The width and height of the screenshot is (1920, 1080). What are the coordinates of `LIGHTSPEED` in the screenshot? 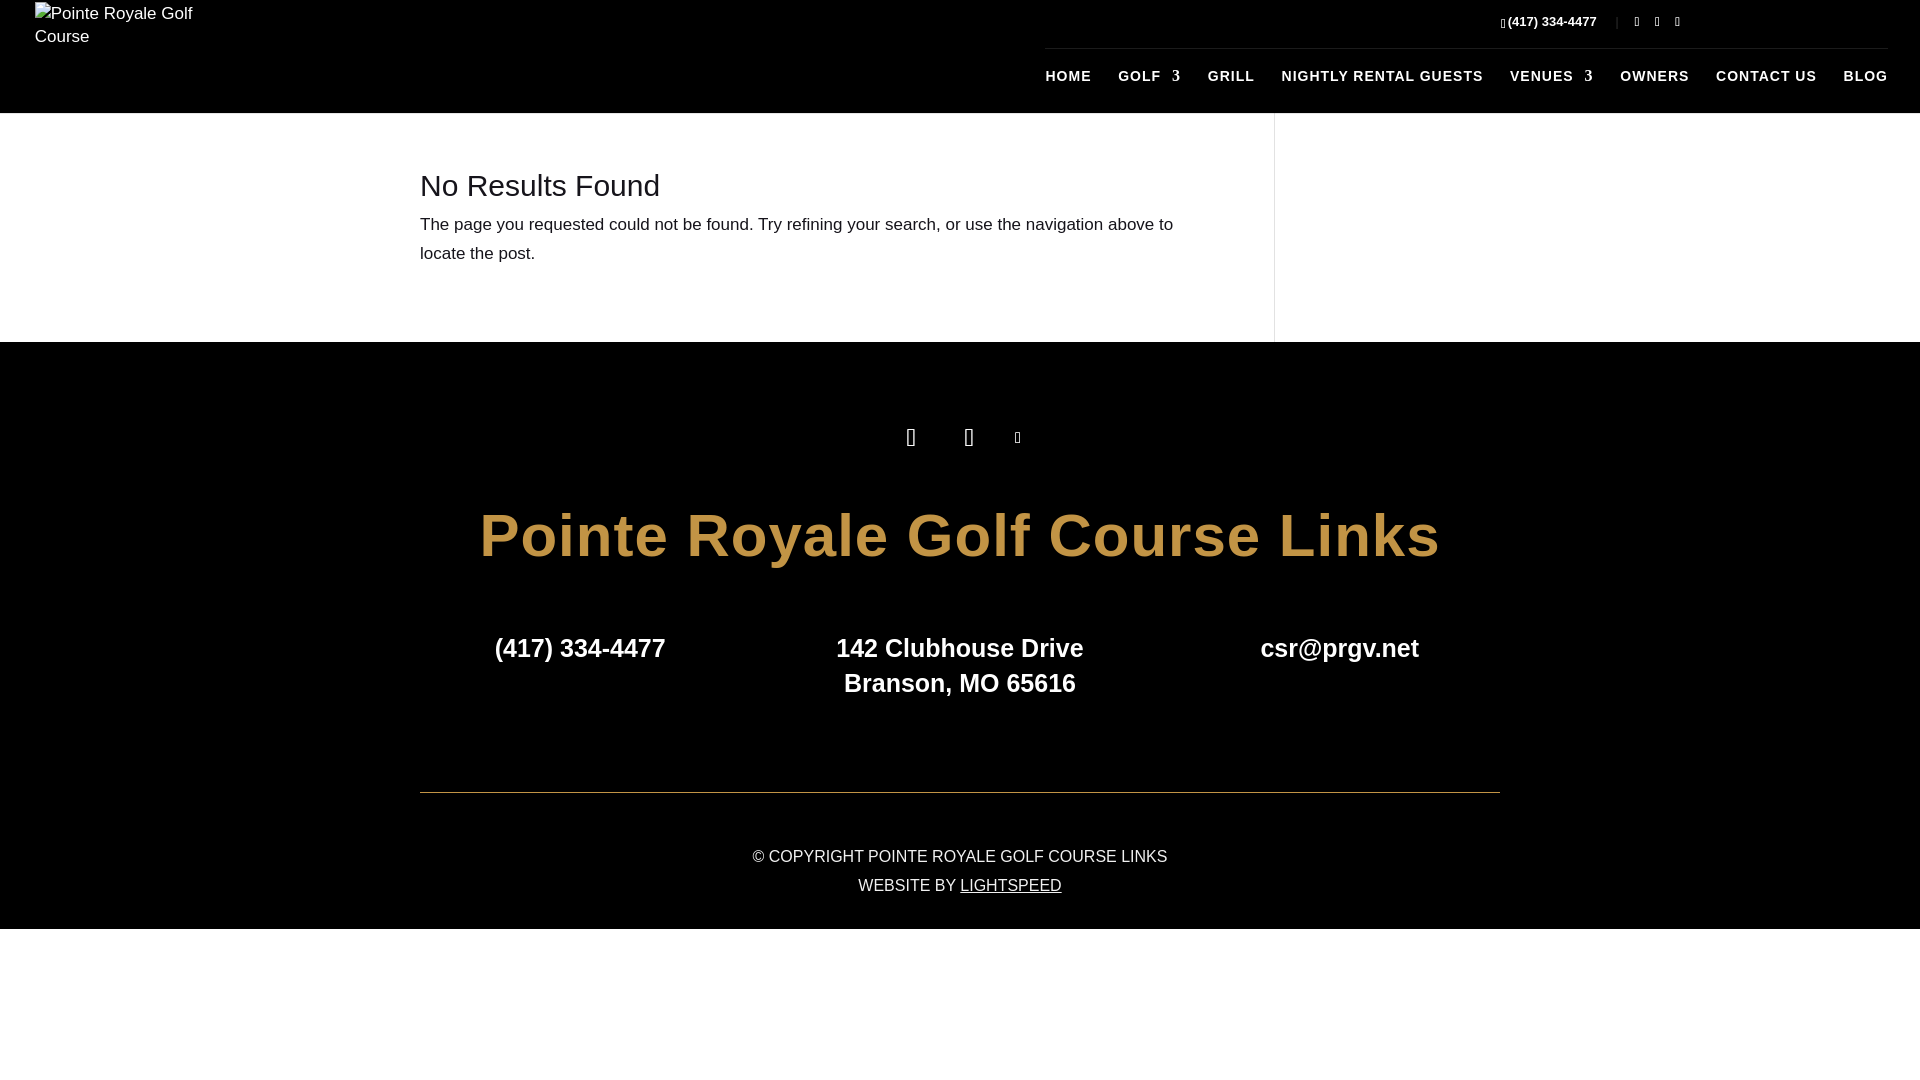 It's located at (1010, 885).